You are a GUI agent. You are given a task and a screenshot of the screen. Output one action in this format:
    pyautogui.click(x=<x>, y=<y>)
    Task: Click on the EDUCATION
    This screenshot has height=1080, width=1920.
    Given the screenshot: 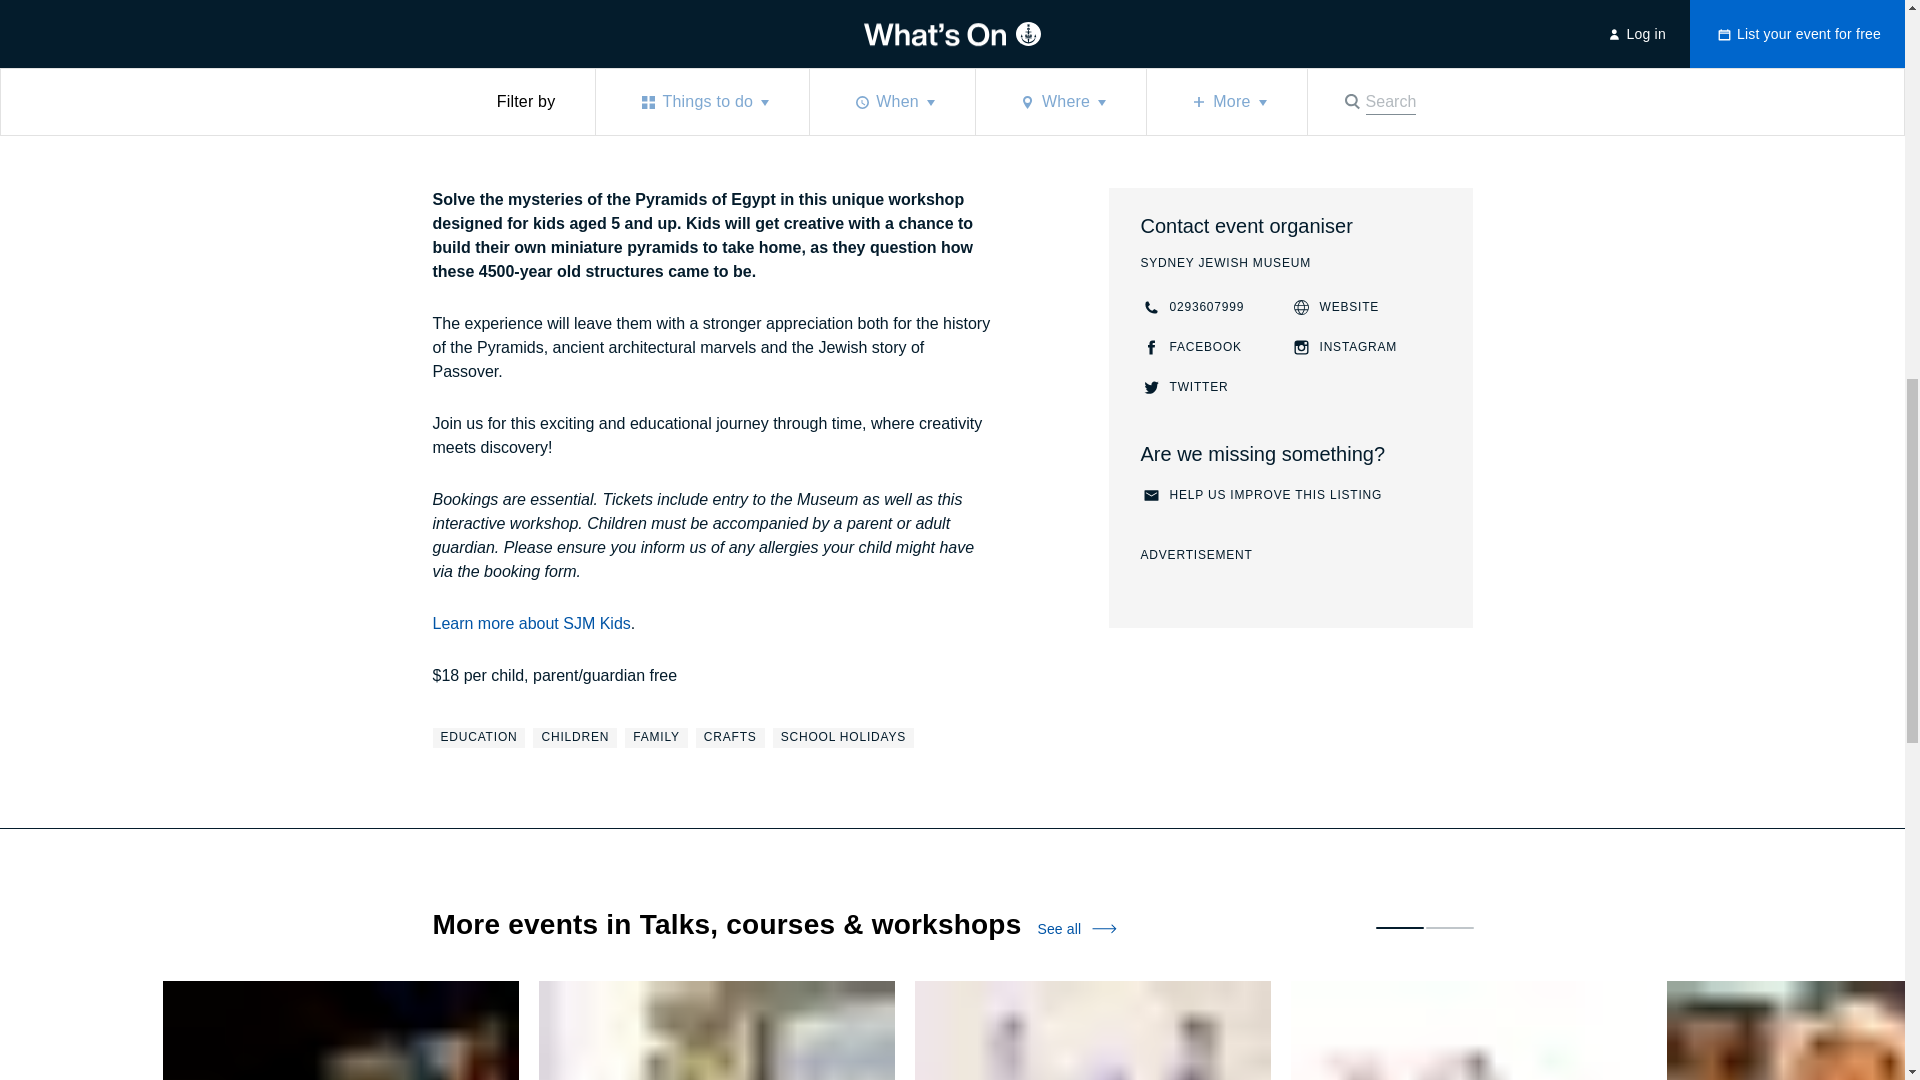 What is the action you would take?
    pyautogui.click(x=530, y=624)
    